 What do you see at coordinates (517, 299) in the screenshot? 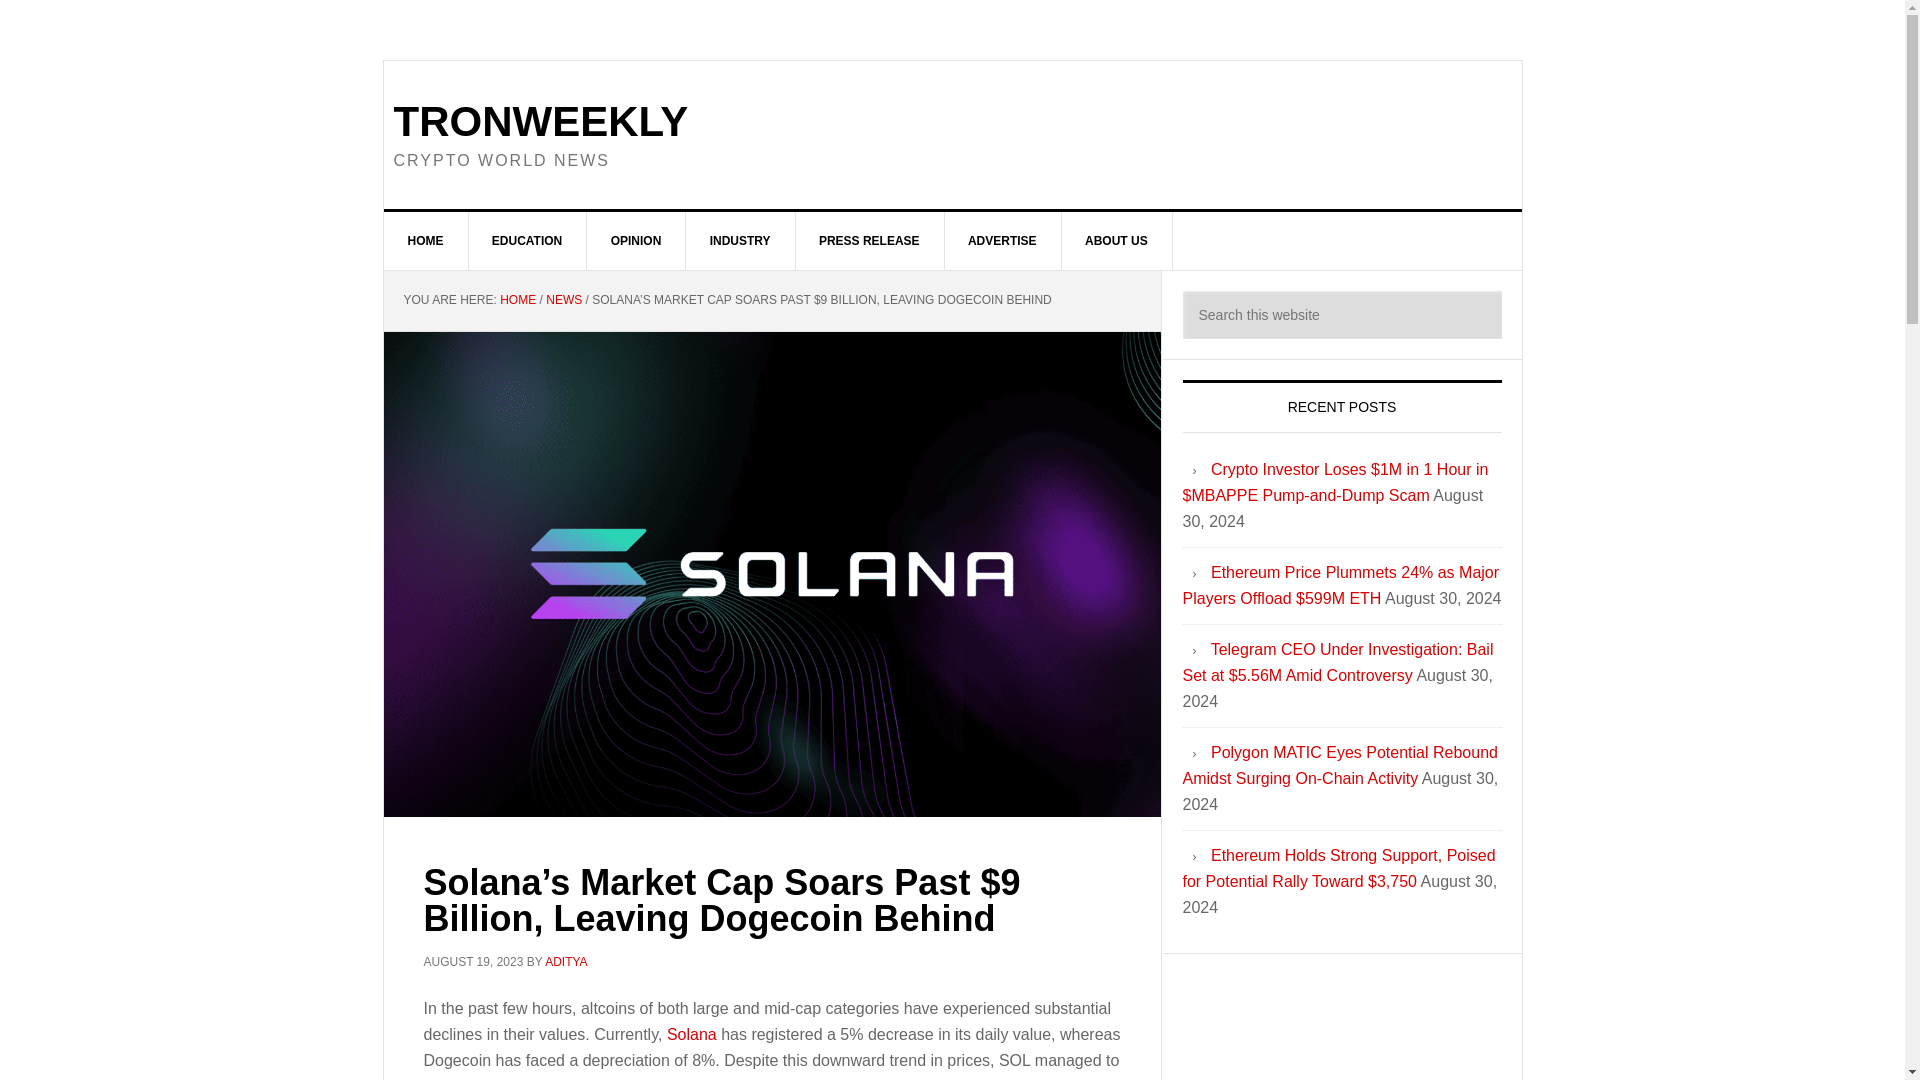
I see `HOME` at bounding box center [517, 299].